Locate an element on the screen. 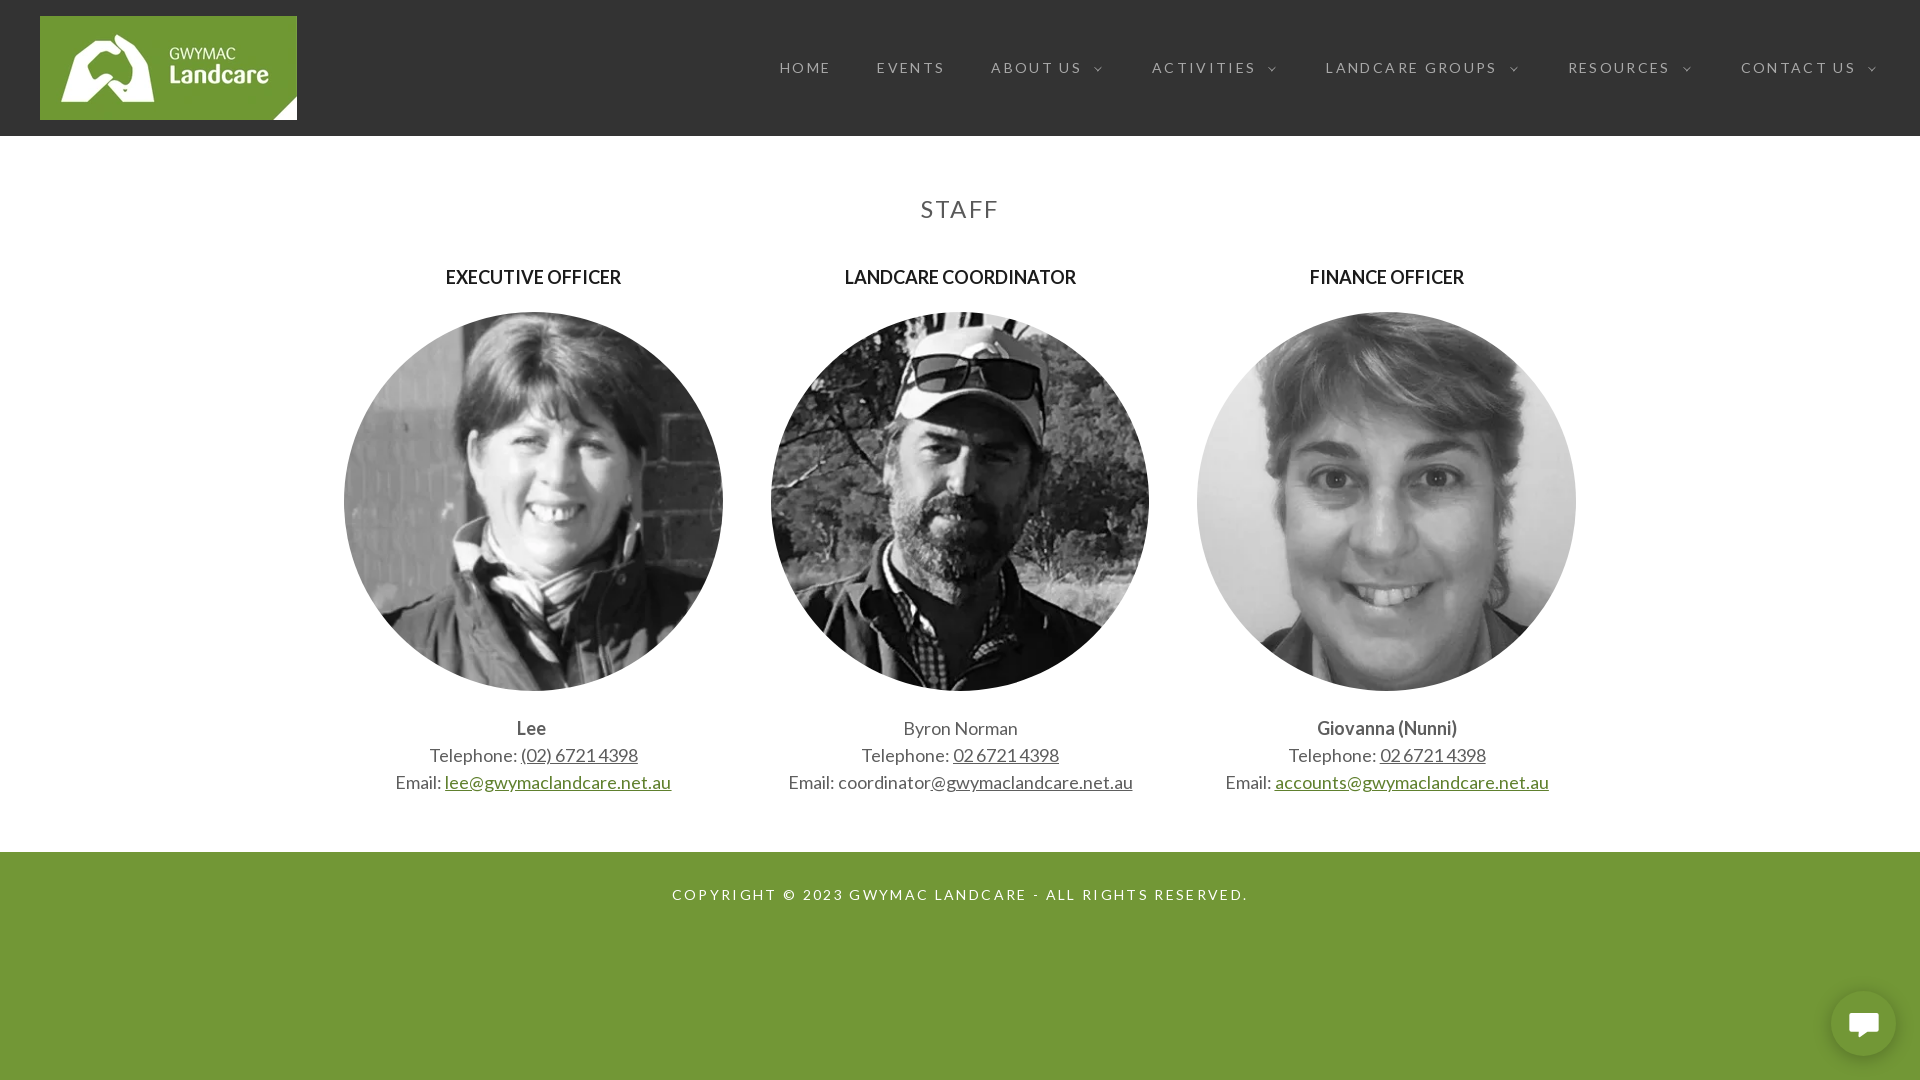 Image resolution: width=1920 pixels, height=1080 pixels. accounts@gwymaclandcare.net.au is located at coordinates (1412, 782).